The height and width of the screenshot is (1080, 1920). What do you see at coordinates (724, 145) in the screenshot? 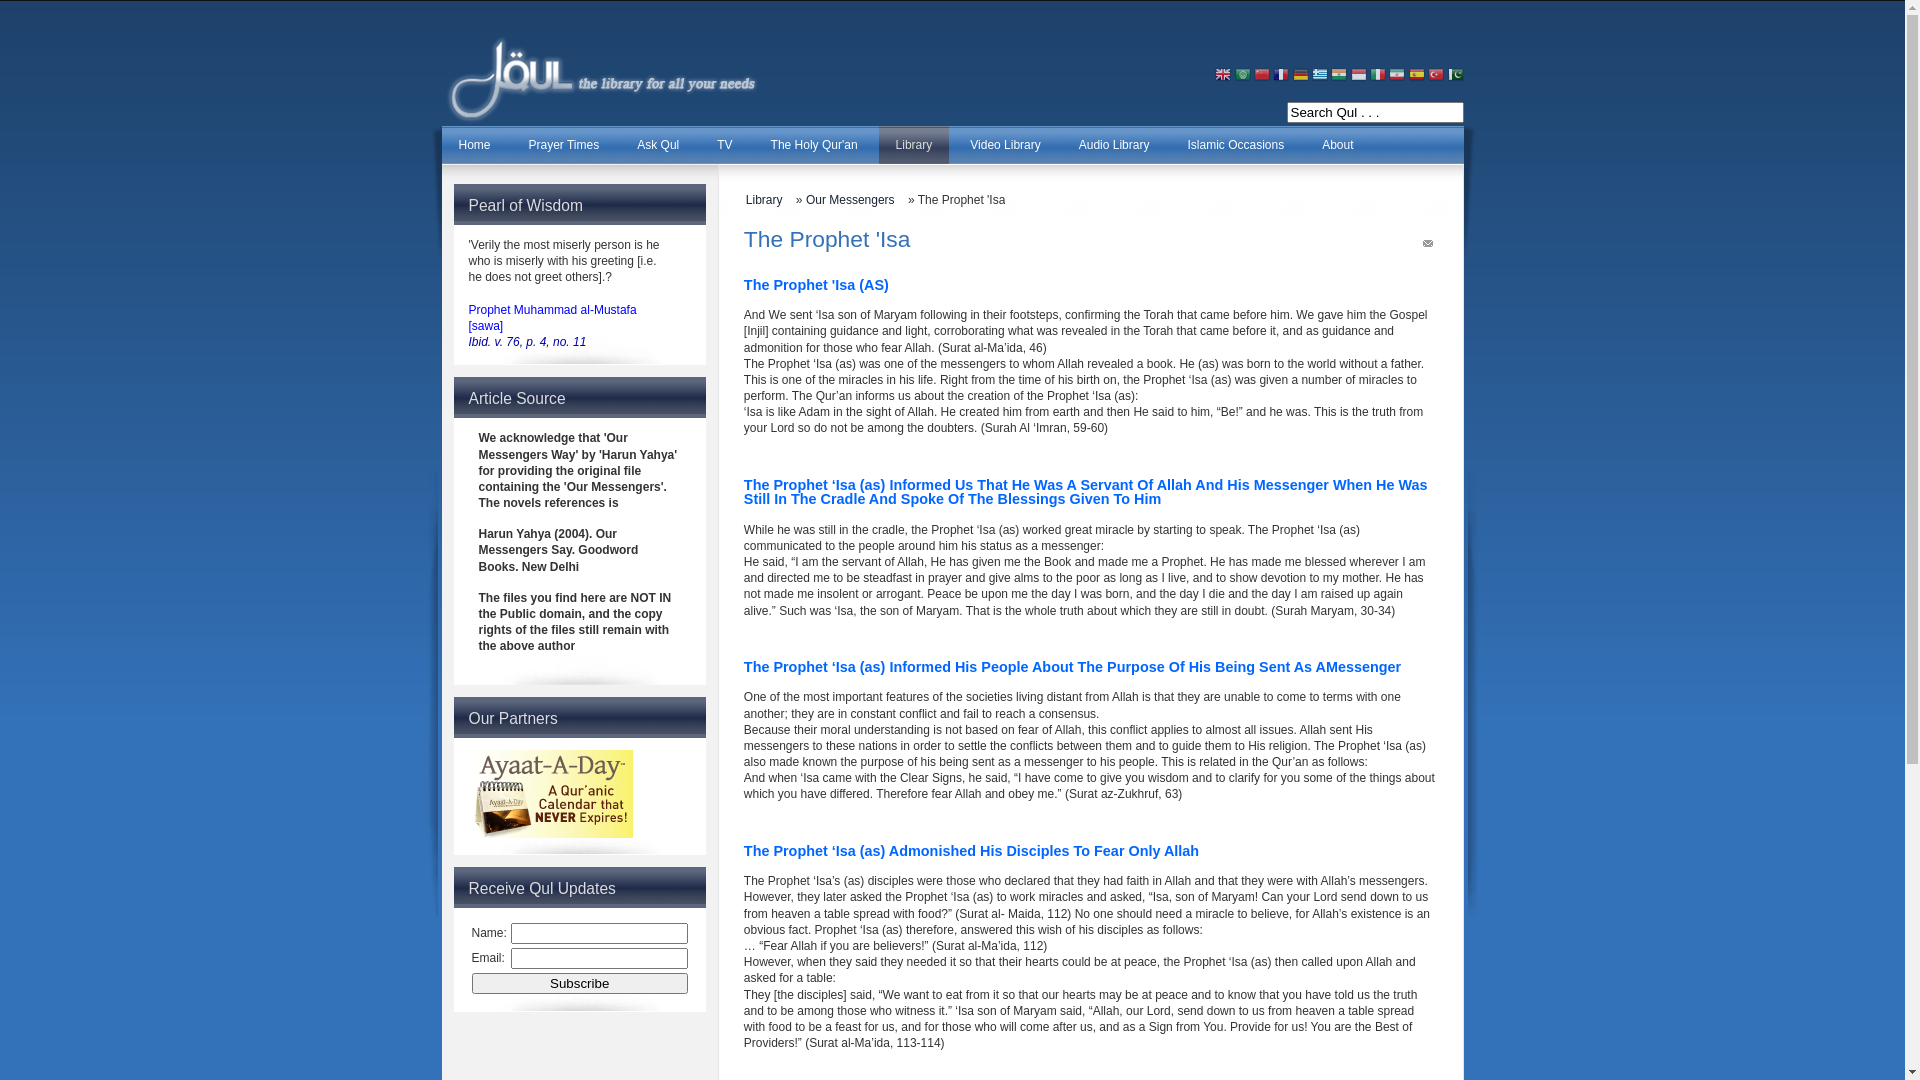
I see `TV` at bounding box center [724, 145].